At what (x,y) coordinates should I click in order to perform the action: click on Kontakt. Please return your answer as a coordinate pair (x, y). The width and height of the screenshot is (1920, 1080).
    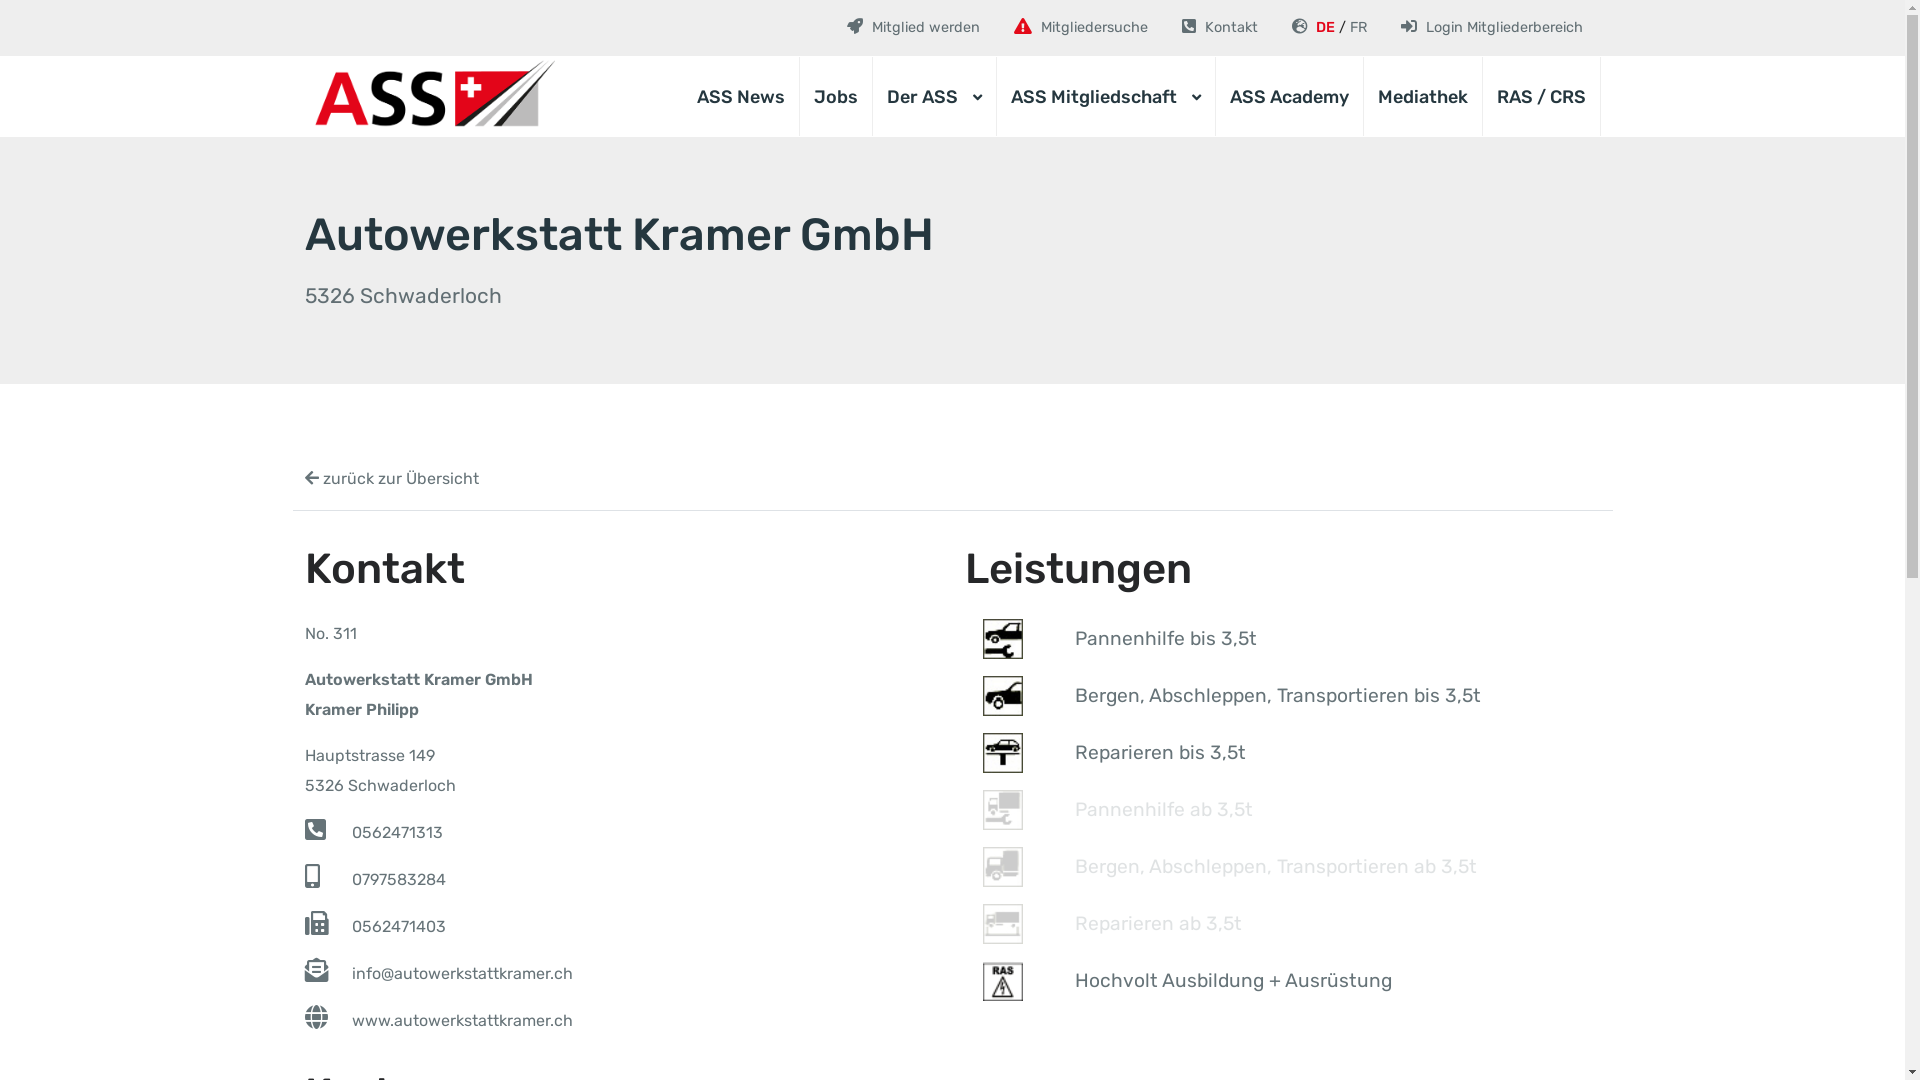
    Looking at the image, I should click on (1220, 28).